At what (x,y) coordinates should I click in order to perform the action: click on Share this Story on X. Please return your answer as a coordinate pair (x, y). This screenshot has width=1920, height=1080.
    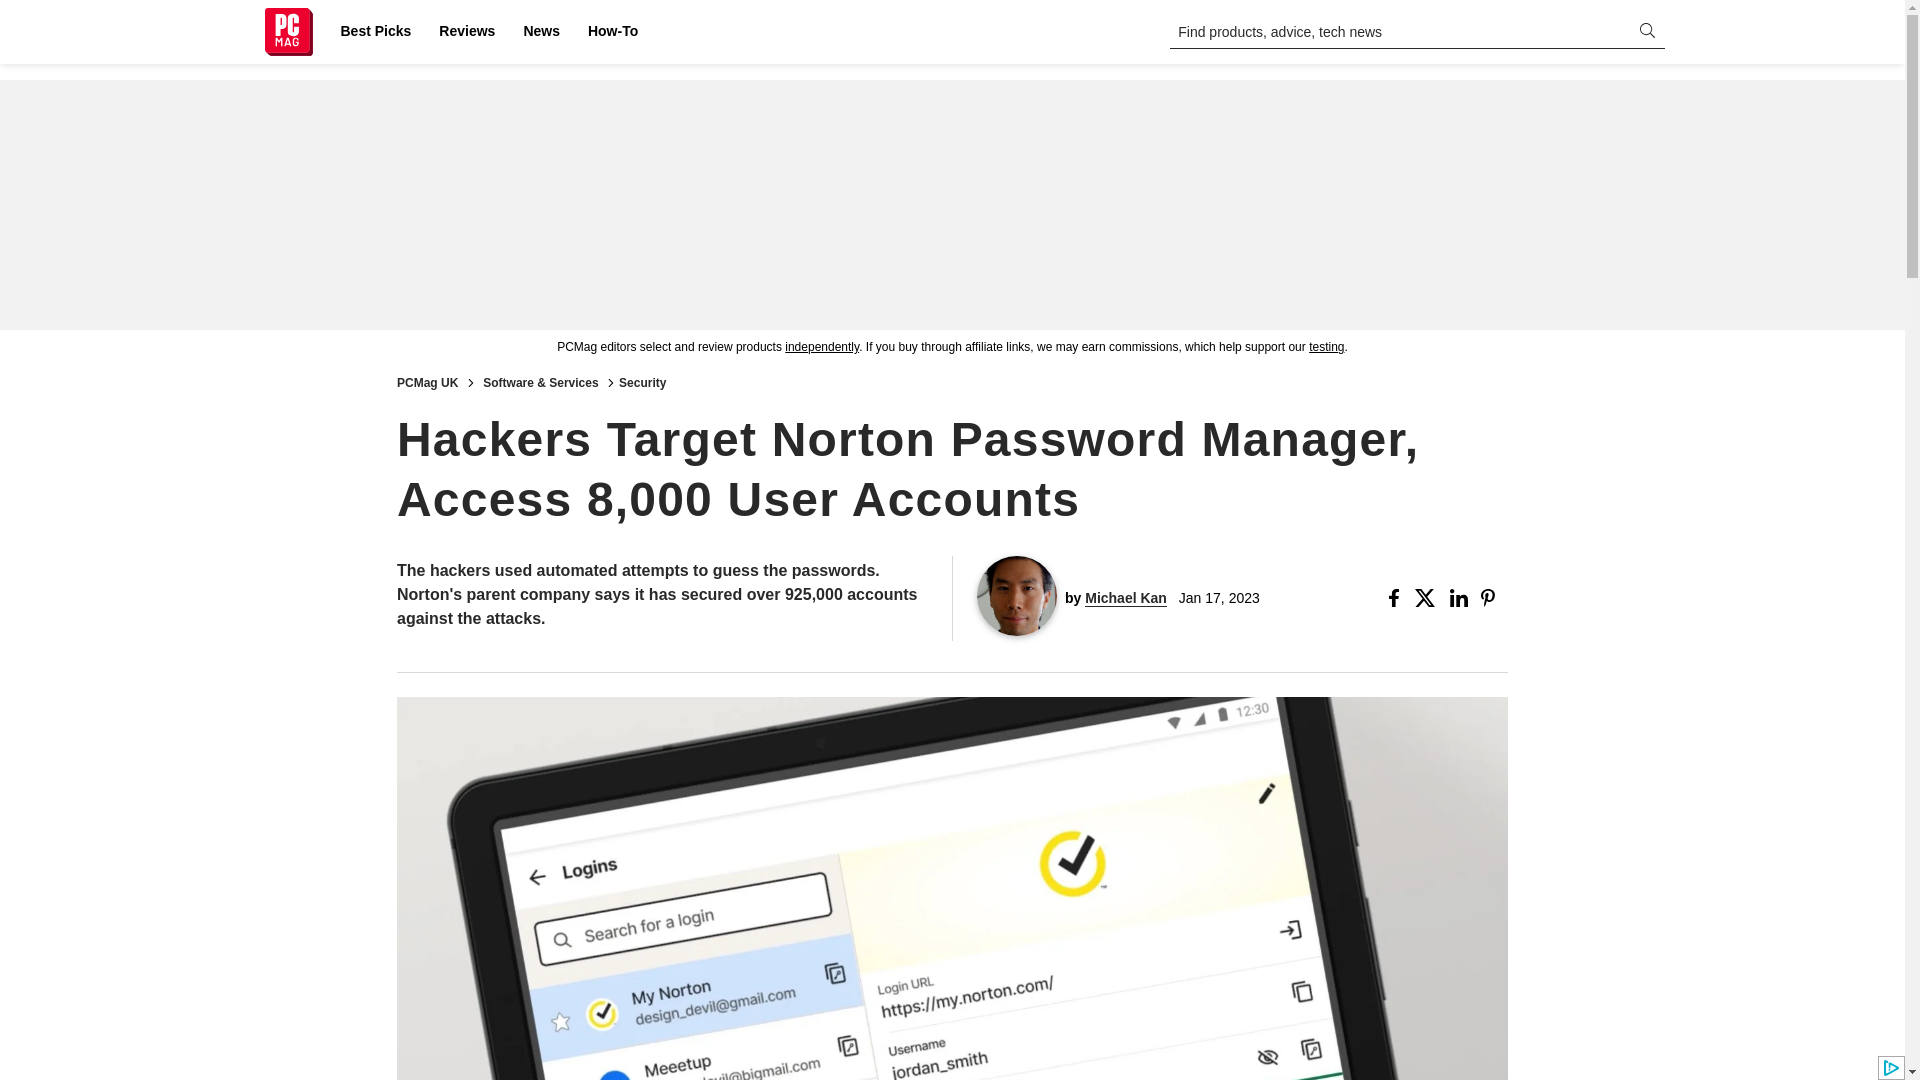
    Looking at the image, I should click on (1428, 597).